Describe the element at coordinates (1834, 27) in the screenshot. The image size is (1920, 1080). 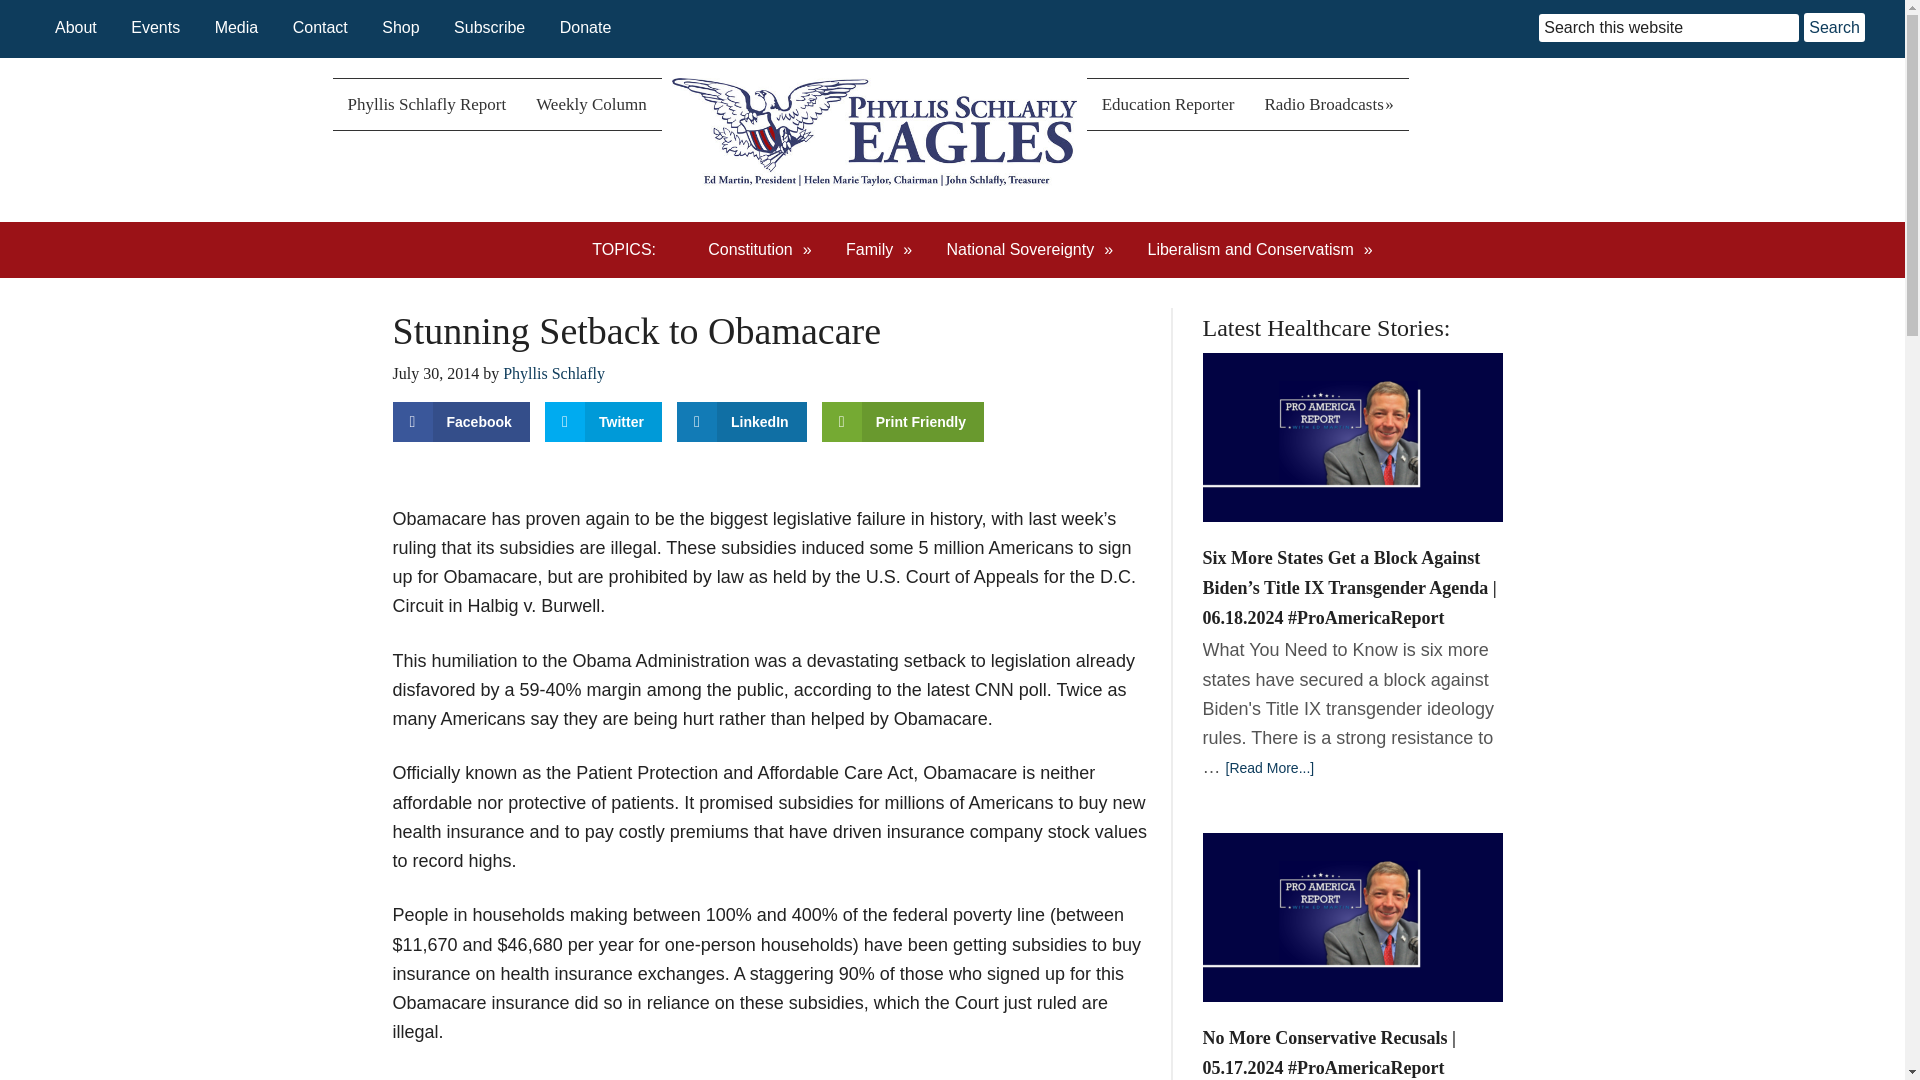
I see `Search` at that location.